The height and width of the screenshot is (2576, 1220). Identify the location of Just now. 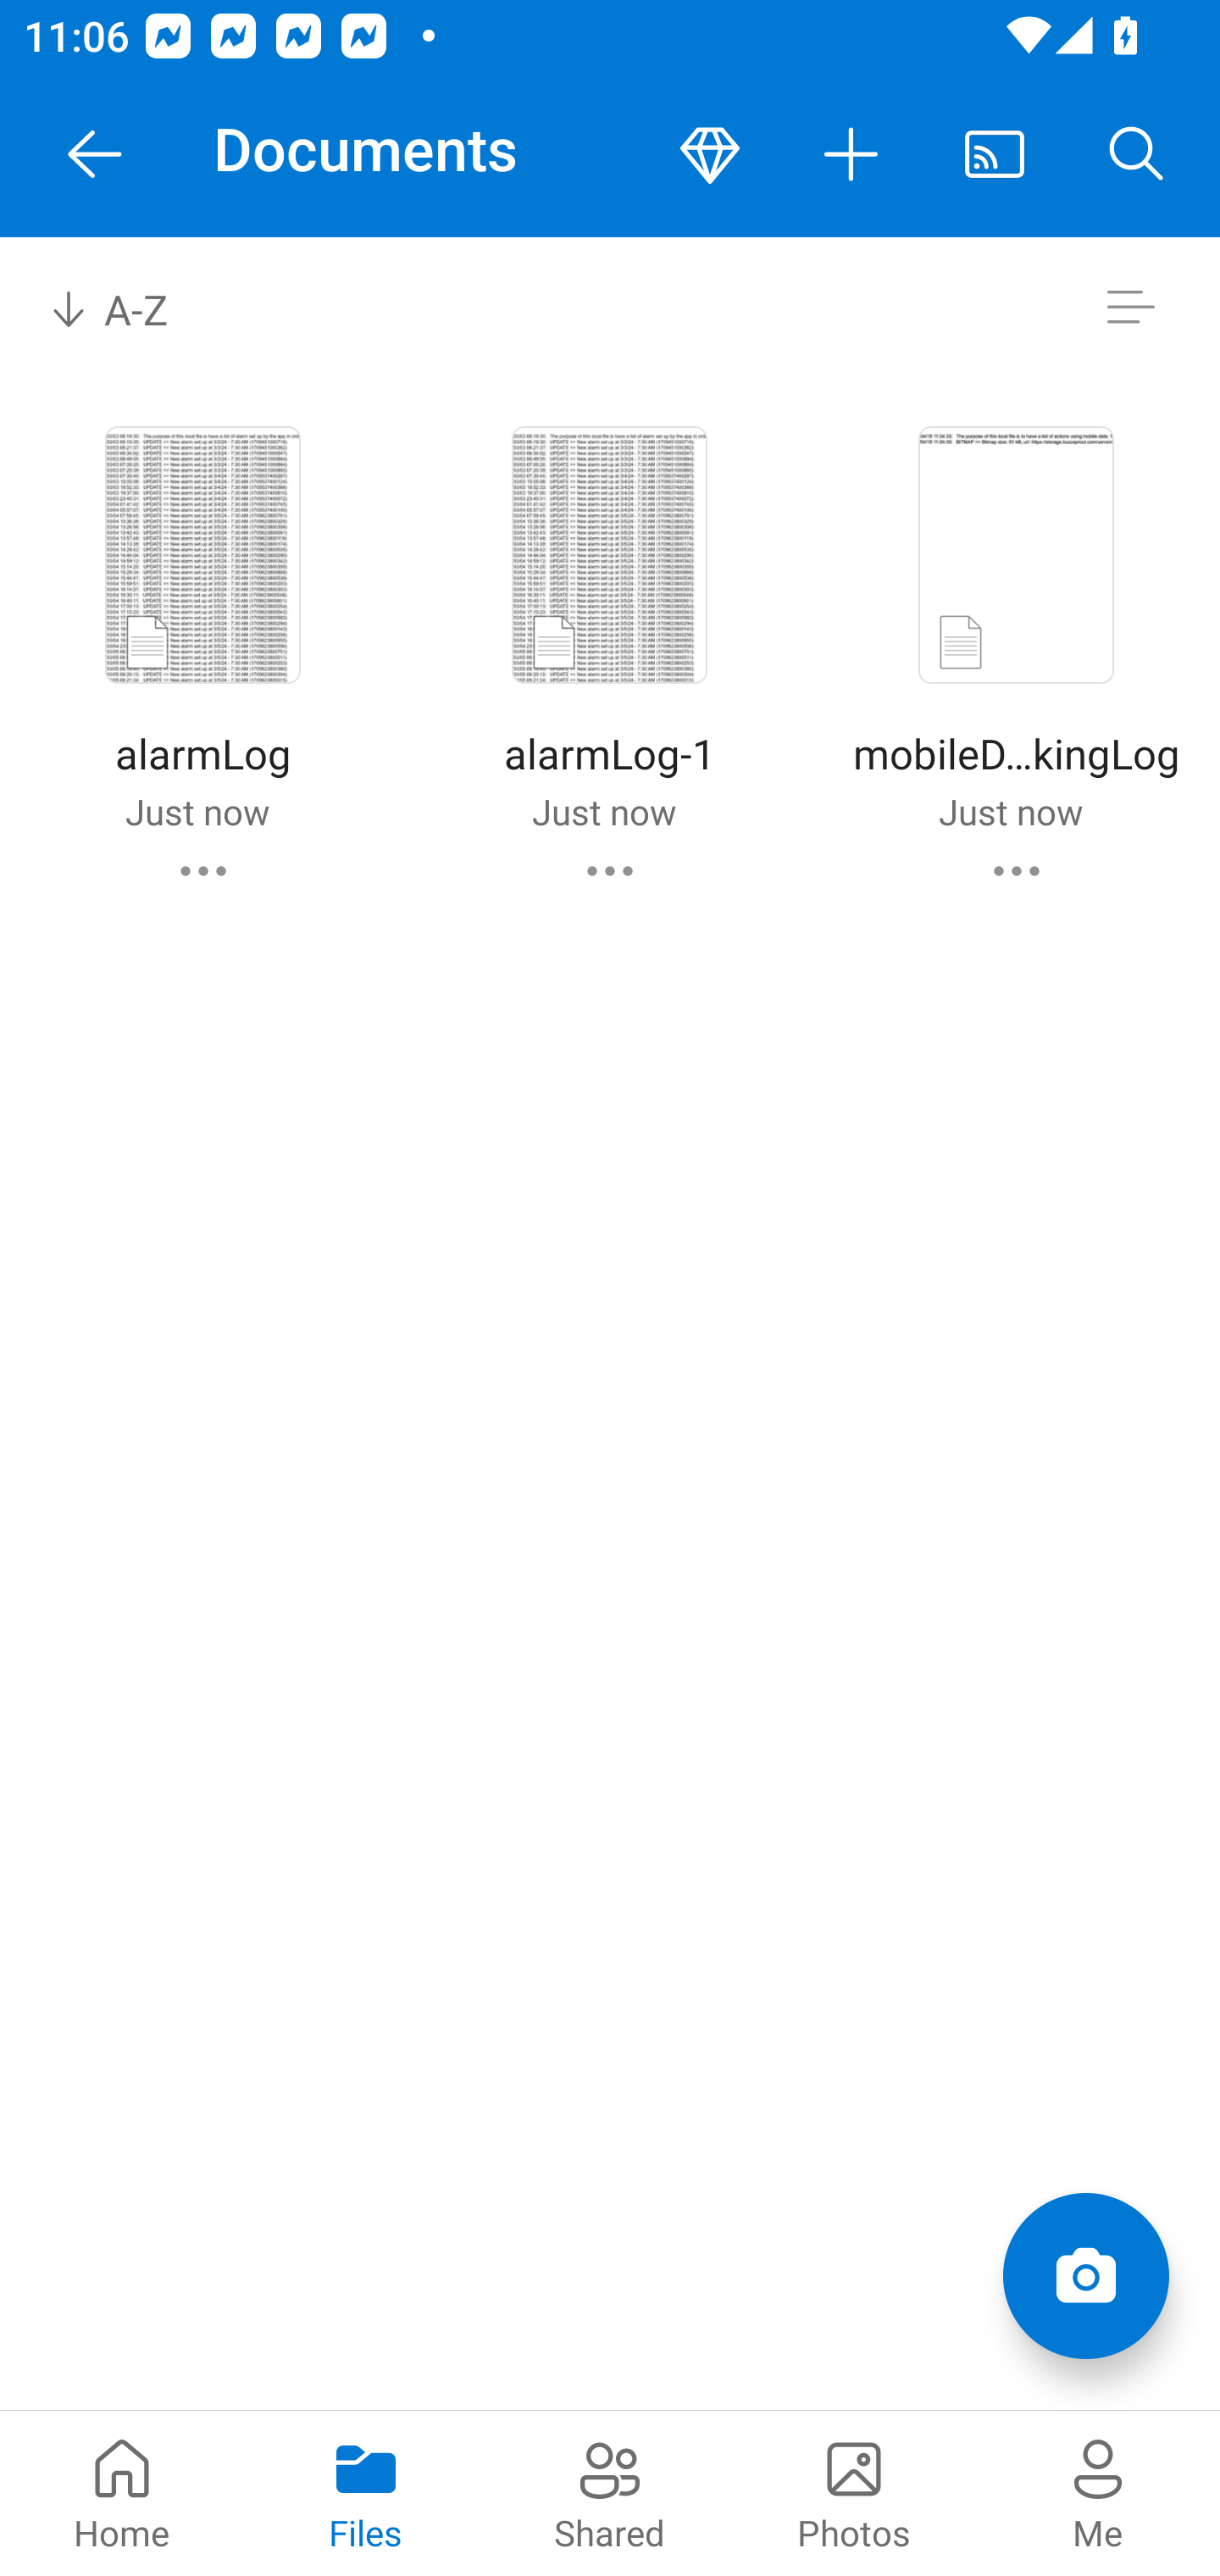
(1010, 811).